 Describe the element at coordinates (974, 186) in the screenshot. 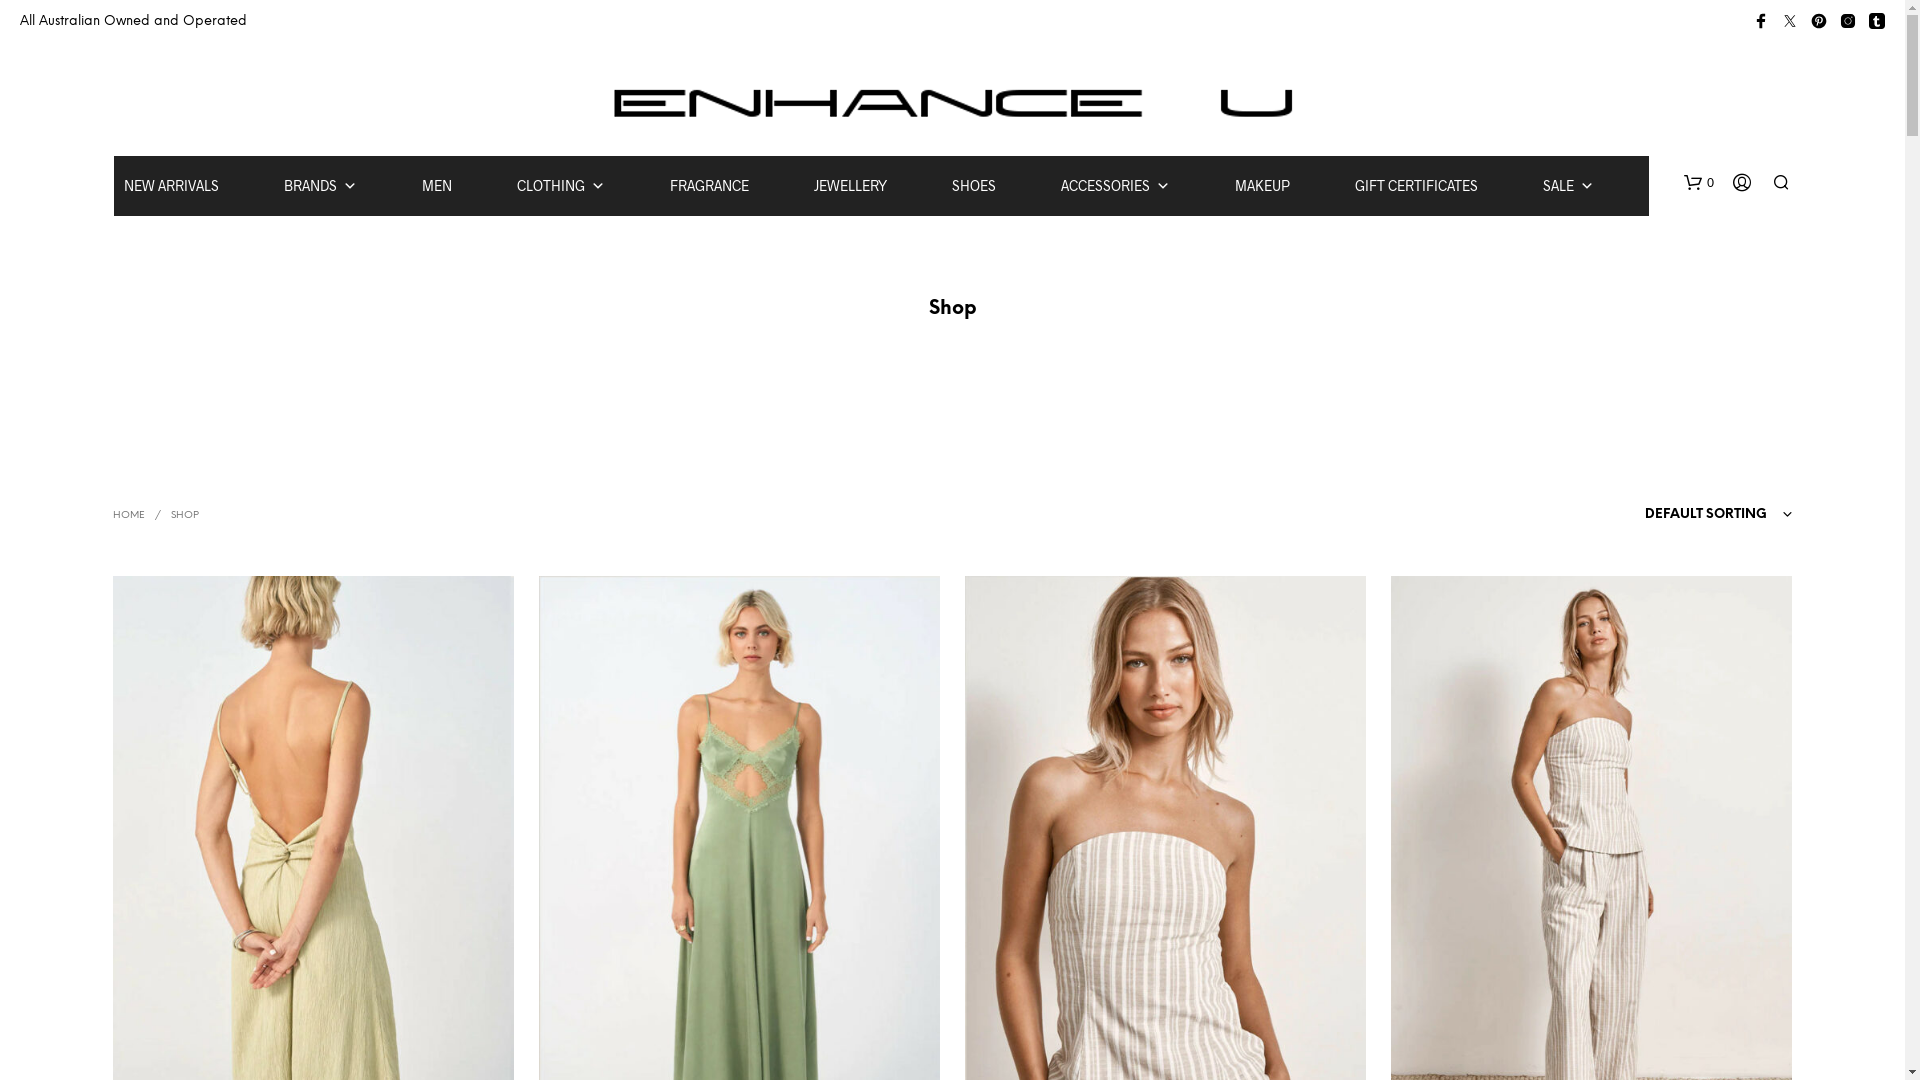

I see `SHOES` at that location.